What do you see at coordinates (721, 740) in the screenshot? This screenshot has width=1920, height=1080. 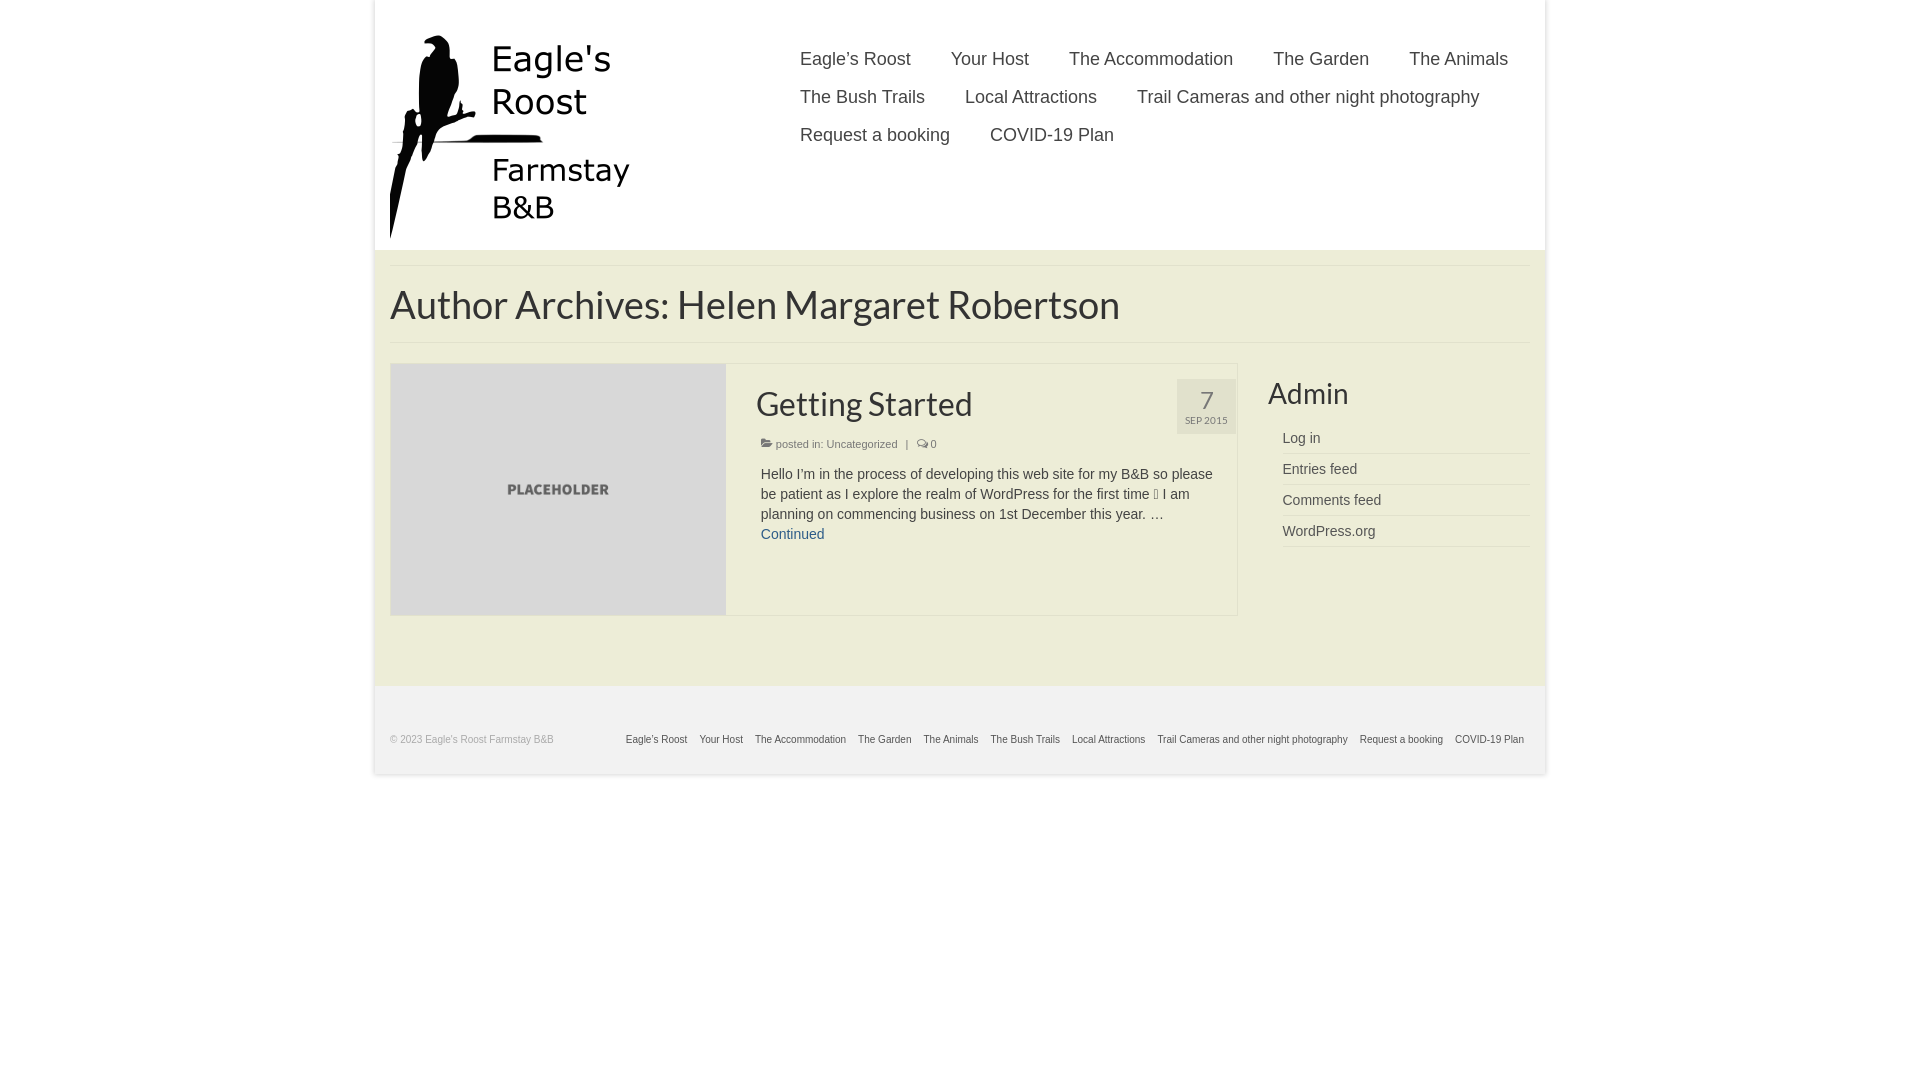 I see `Your Host` at bounding box center [721, 740].